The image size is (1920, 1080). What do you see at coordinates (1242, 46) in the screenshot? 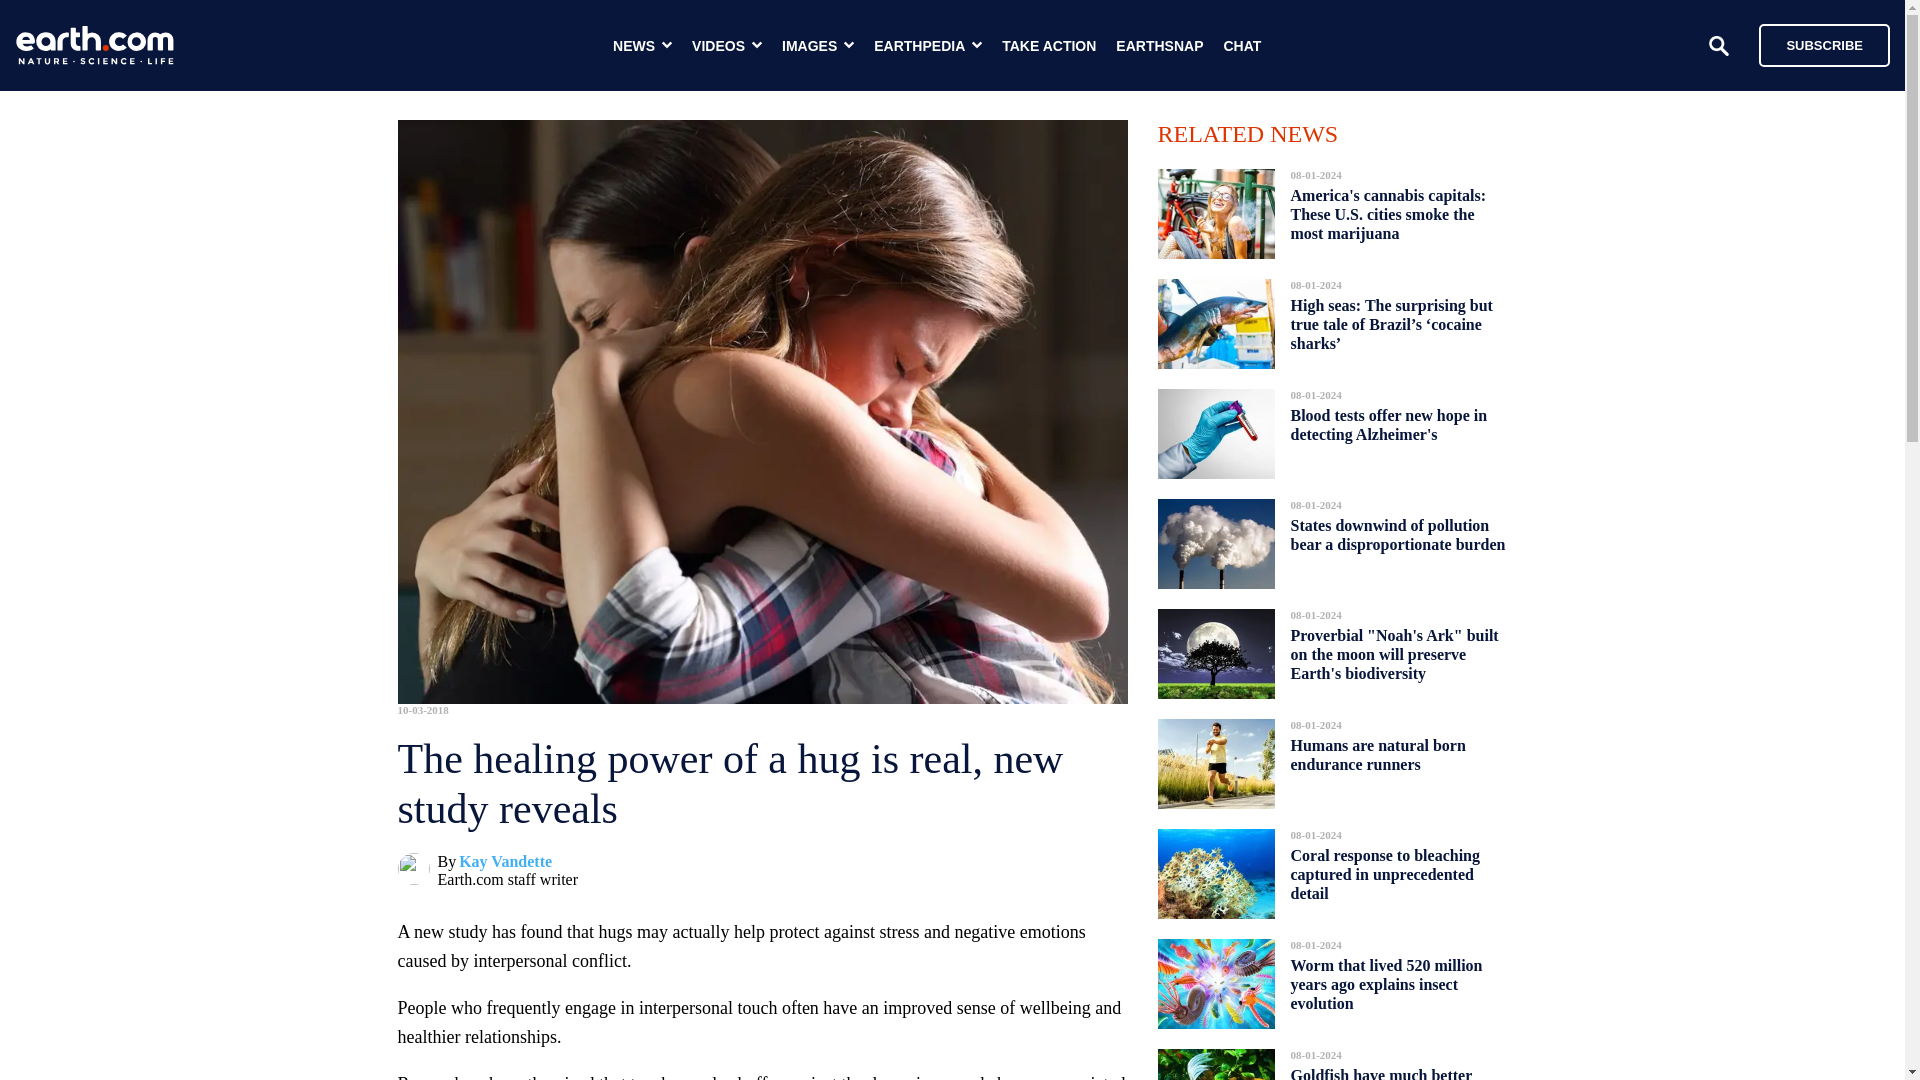
I see `CHAT` at bounding box center [1242, 46].